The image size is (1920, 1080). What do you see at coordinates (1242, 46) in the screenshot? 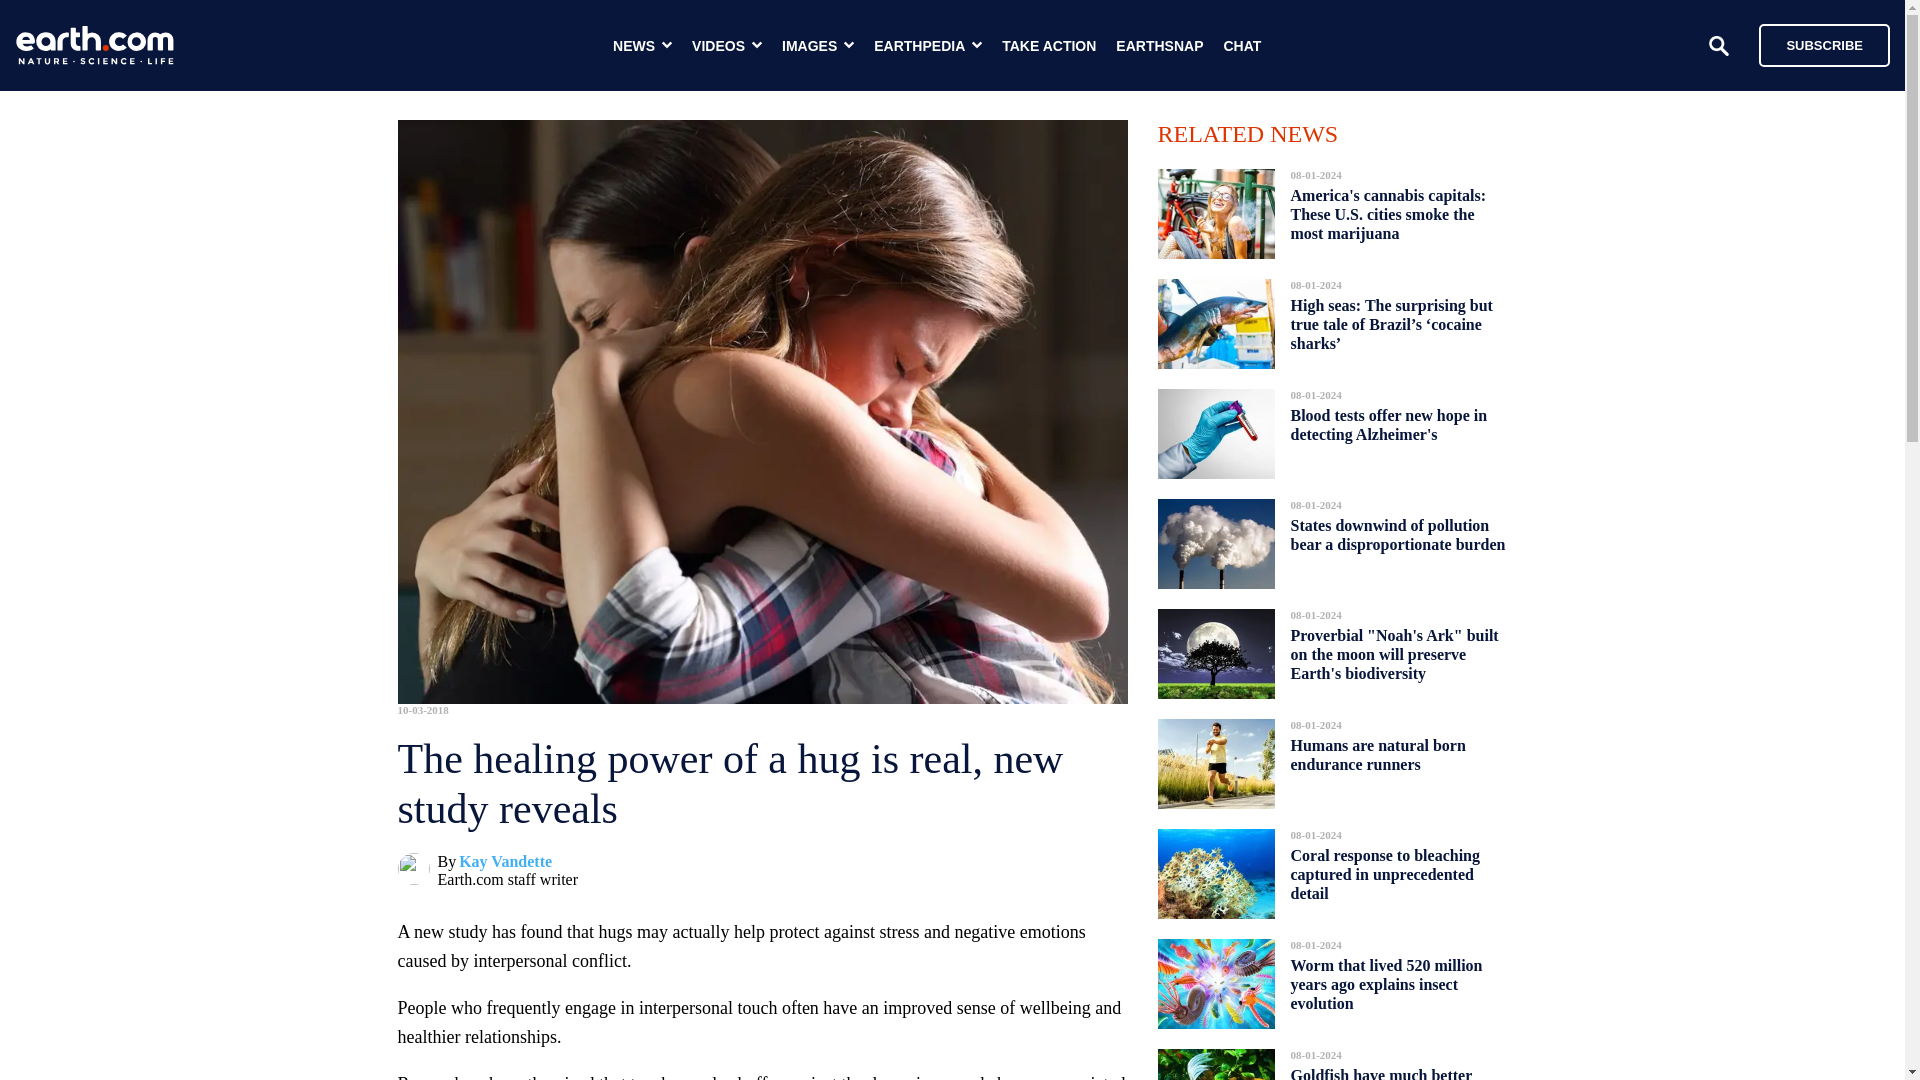
I see `CHAT` at bounding box center [1242, 46].